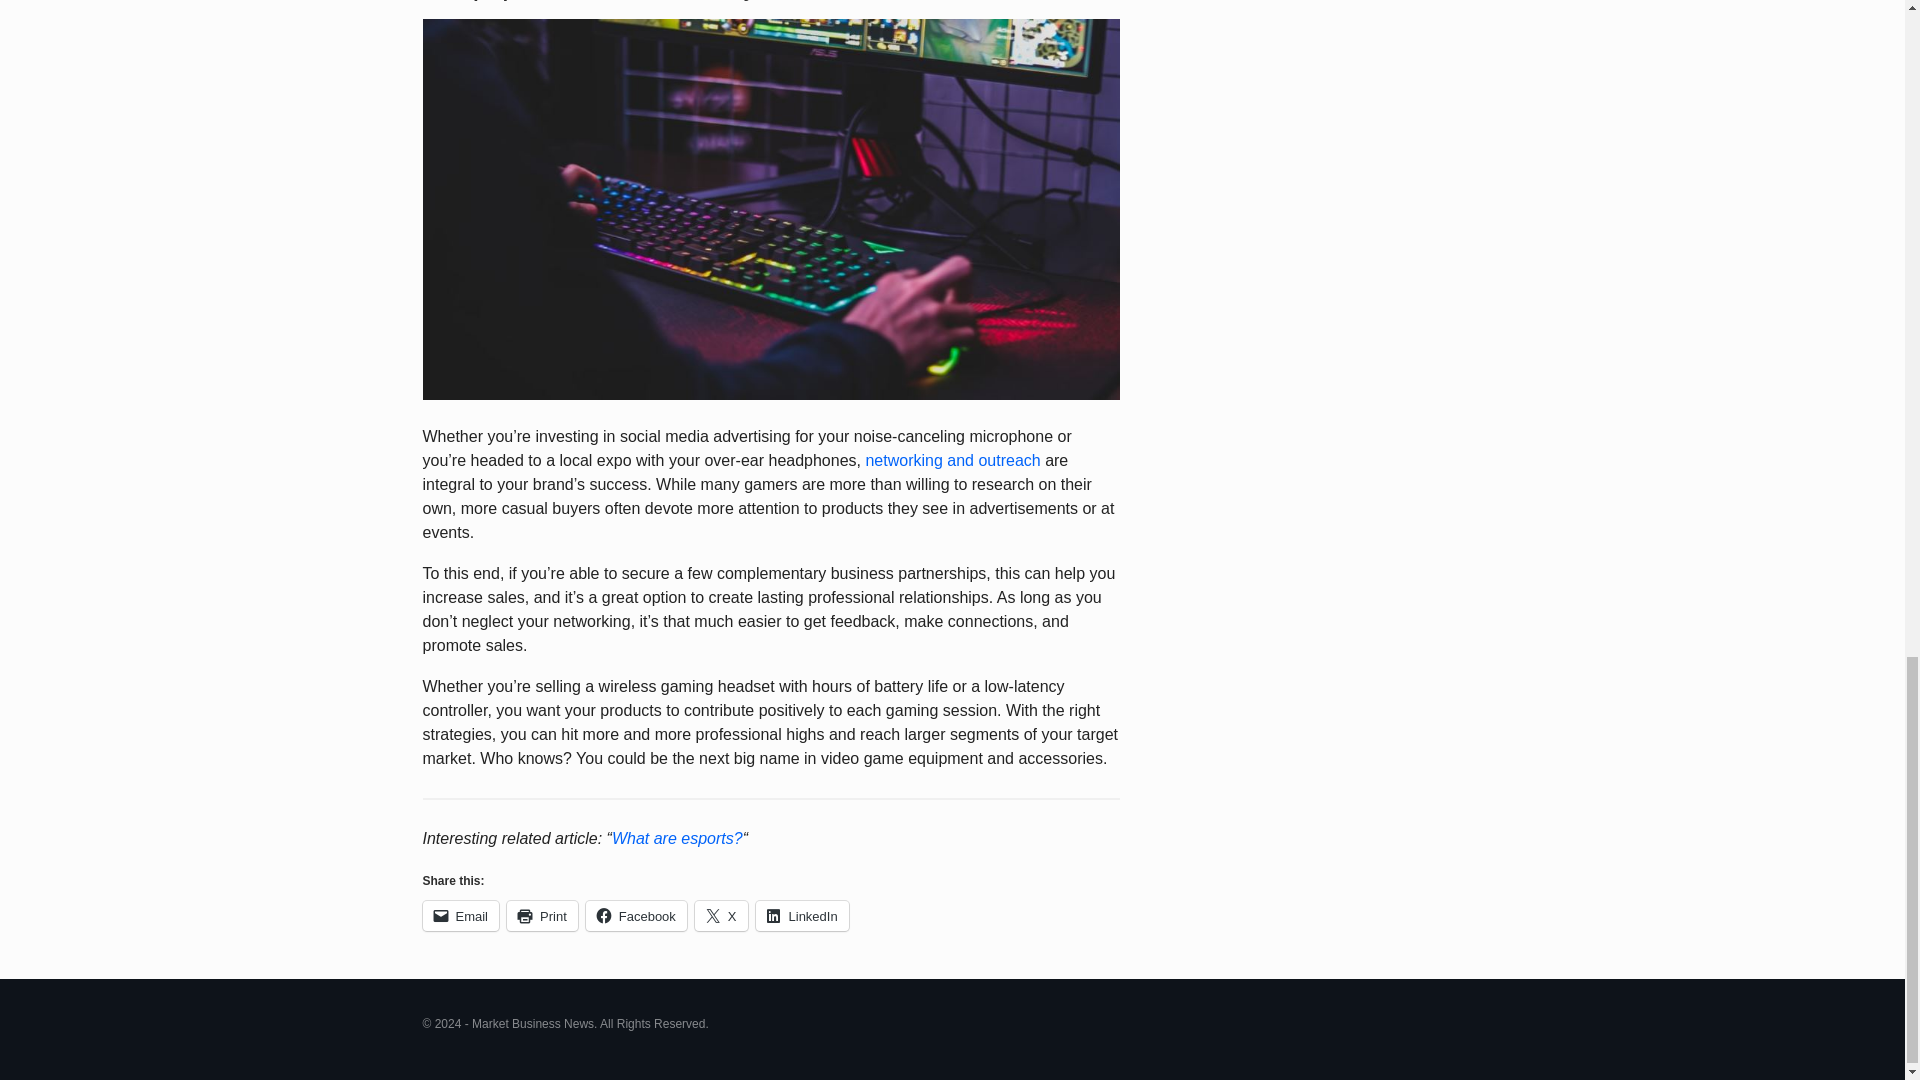  What do you see at coordinates (542, 915) in the screenshot?
I see `Click to print` at bounding box center [542, 915].